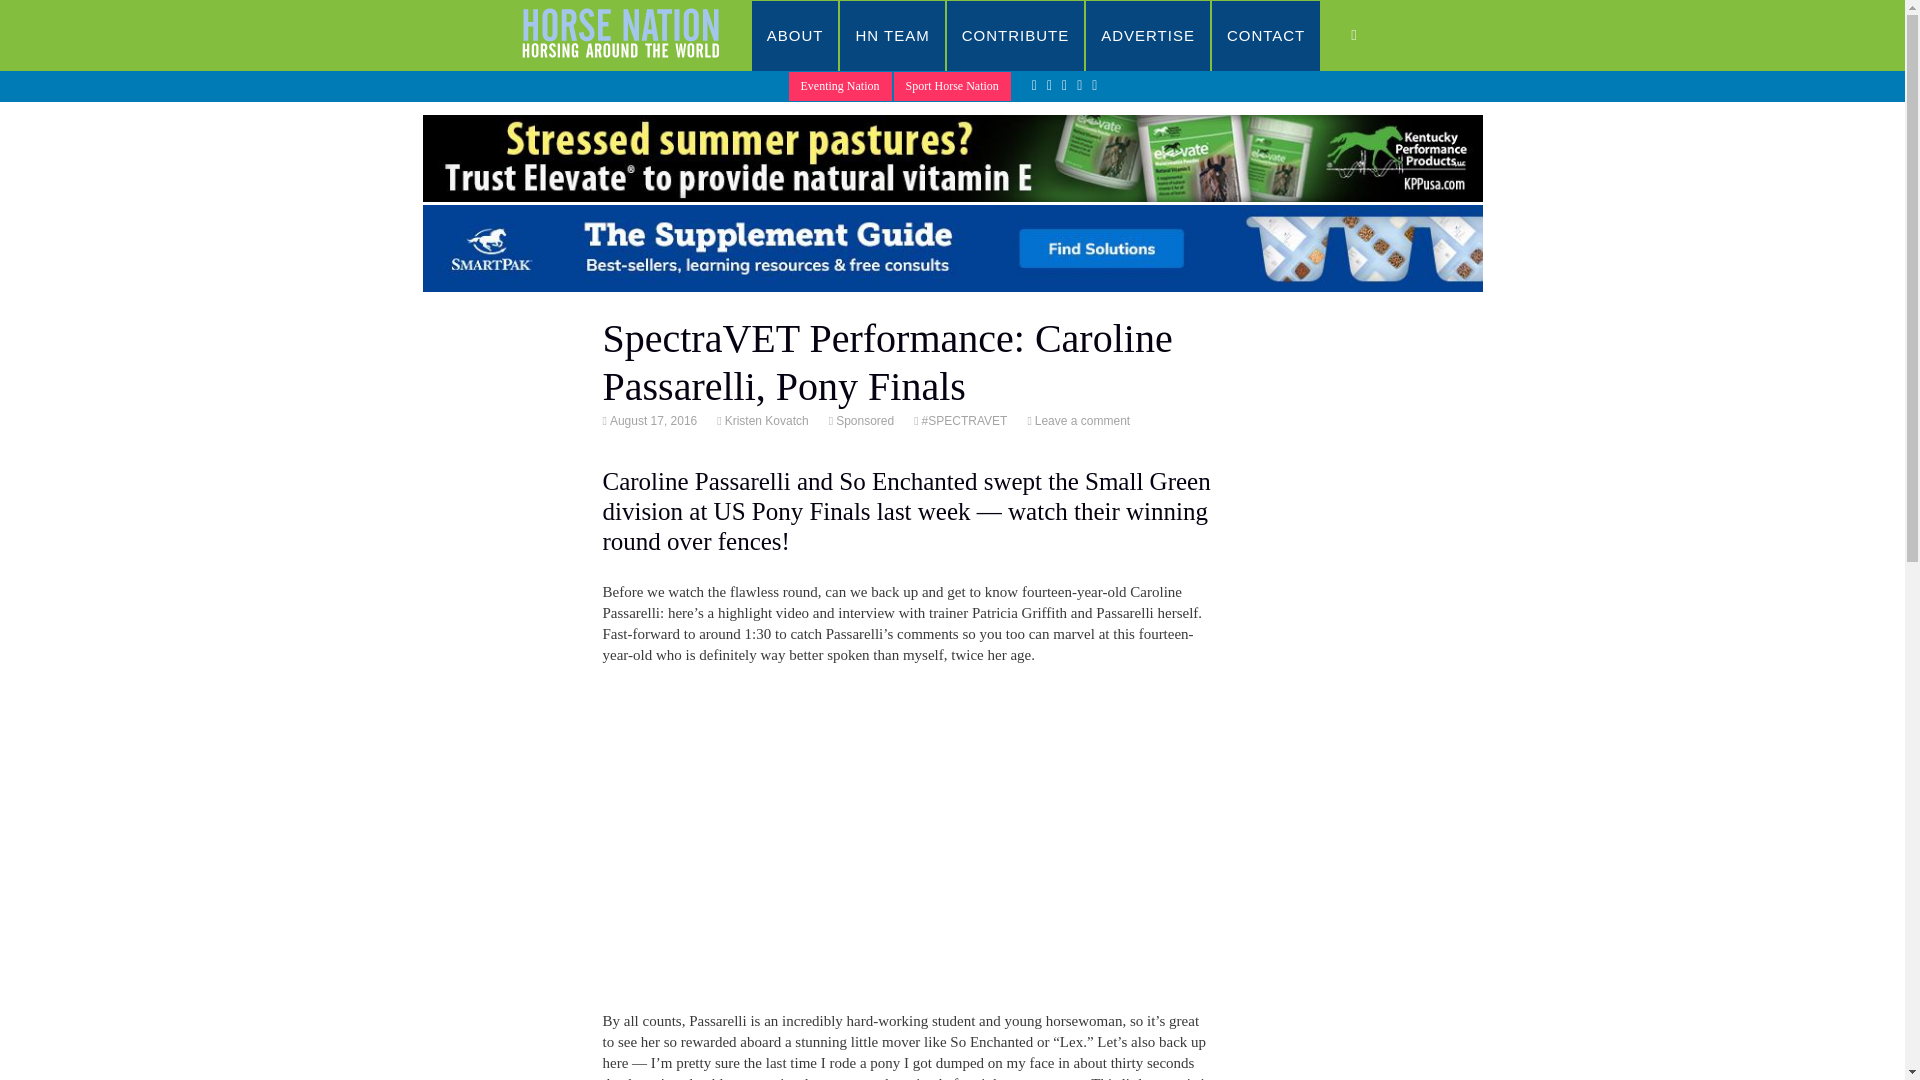 The width and height of the screenshot is (1920, 1080). What do you see at coordinates (1015, 36) in the screenshot?
I see `CONTRIBUTE` at bounding box center [1015, 36].